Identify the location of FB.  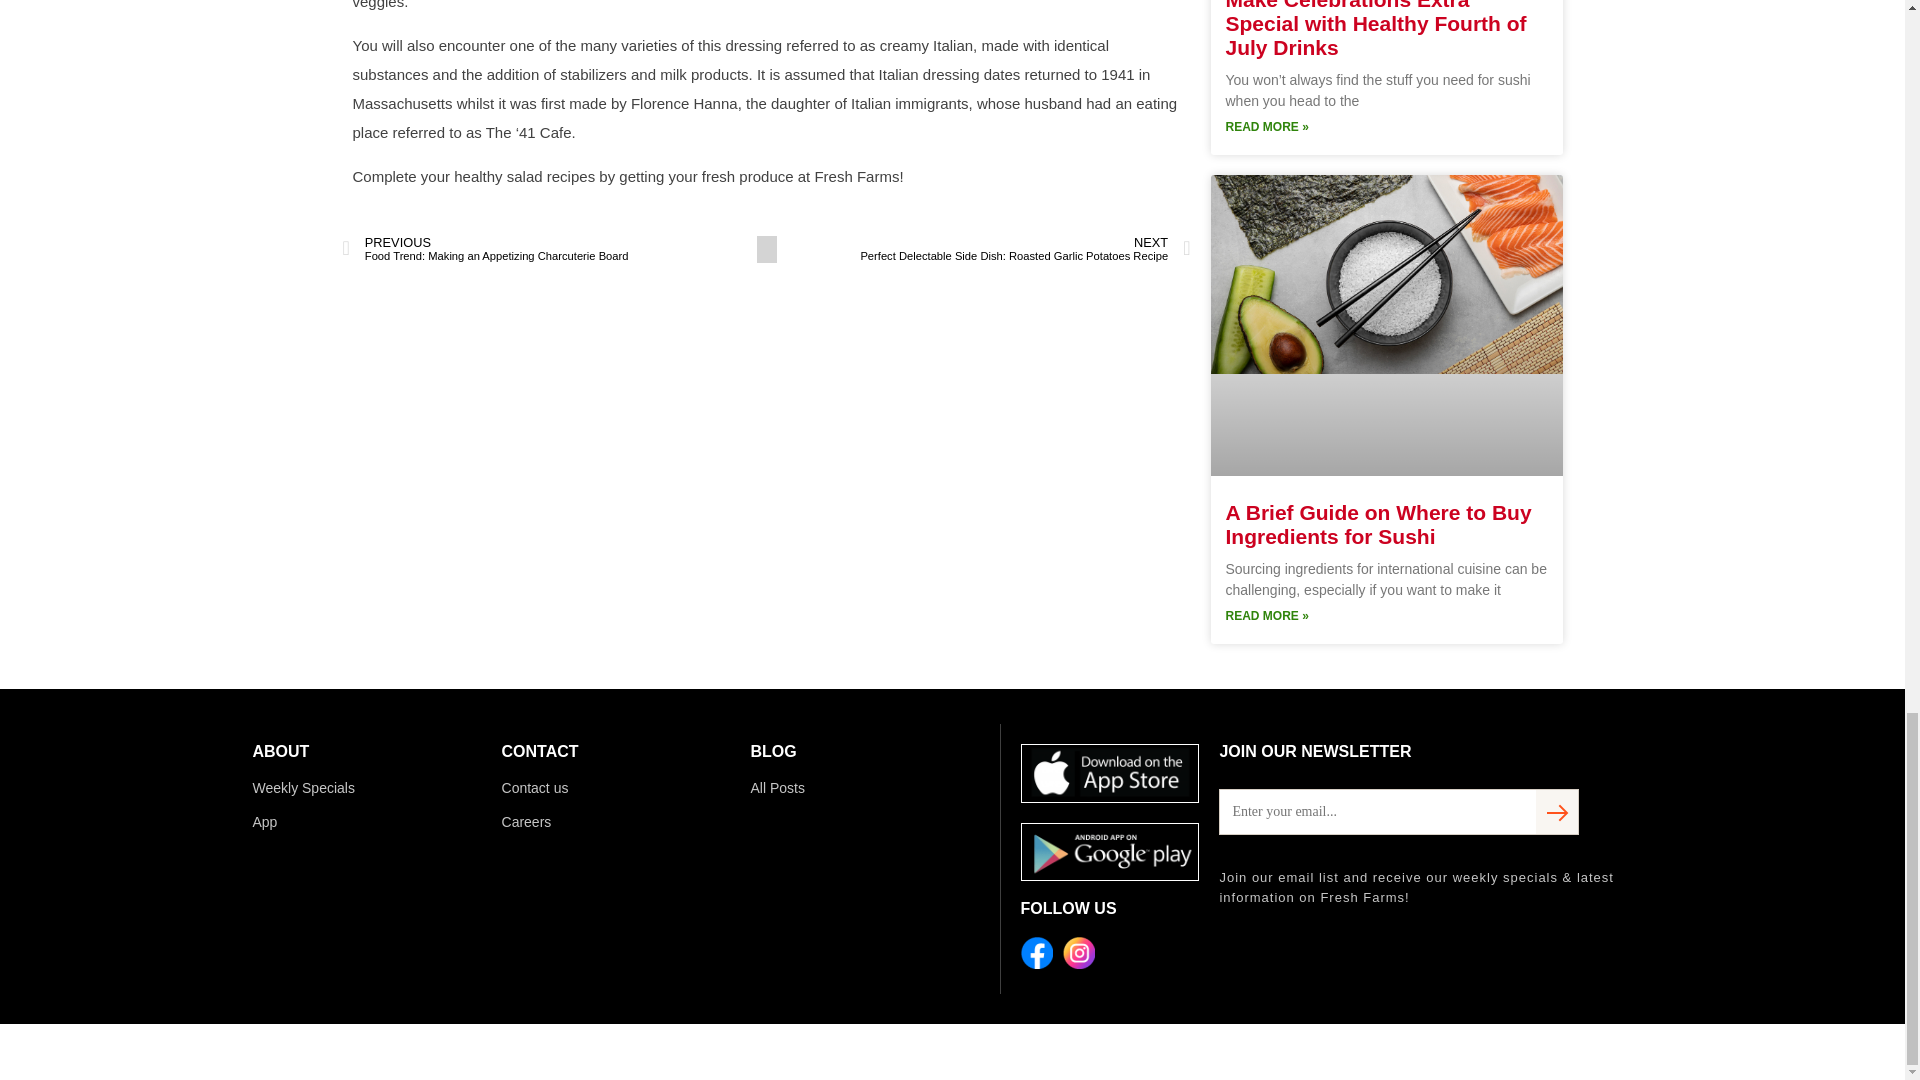
(1036, 952).